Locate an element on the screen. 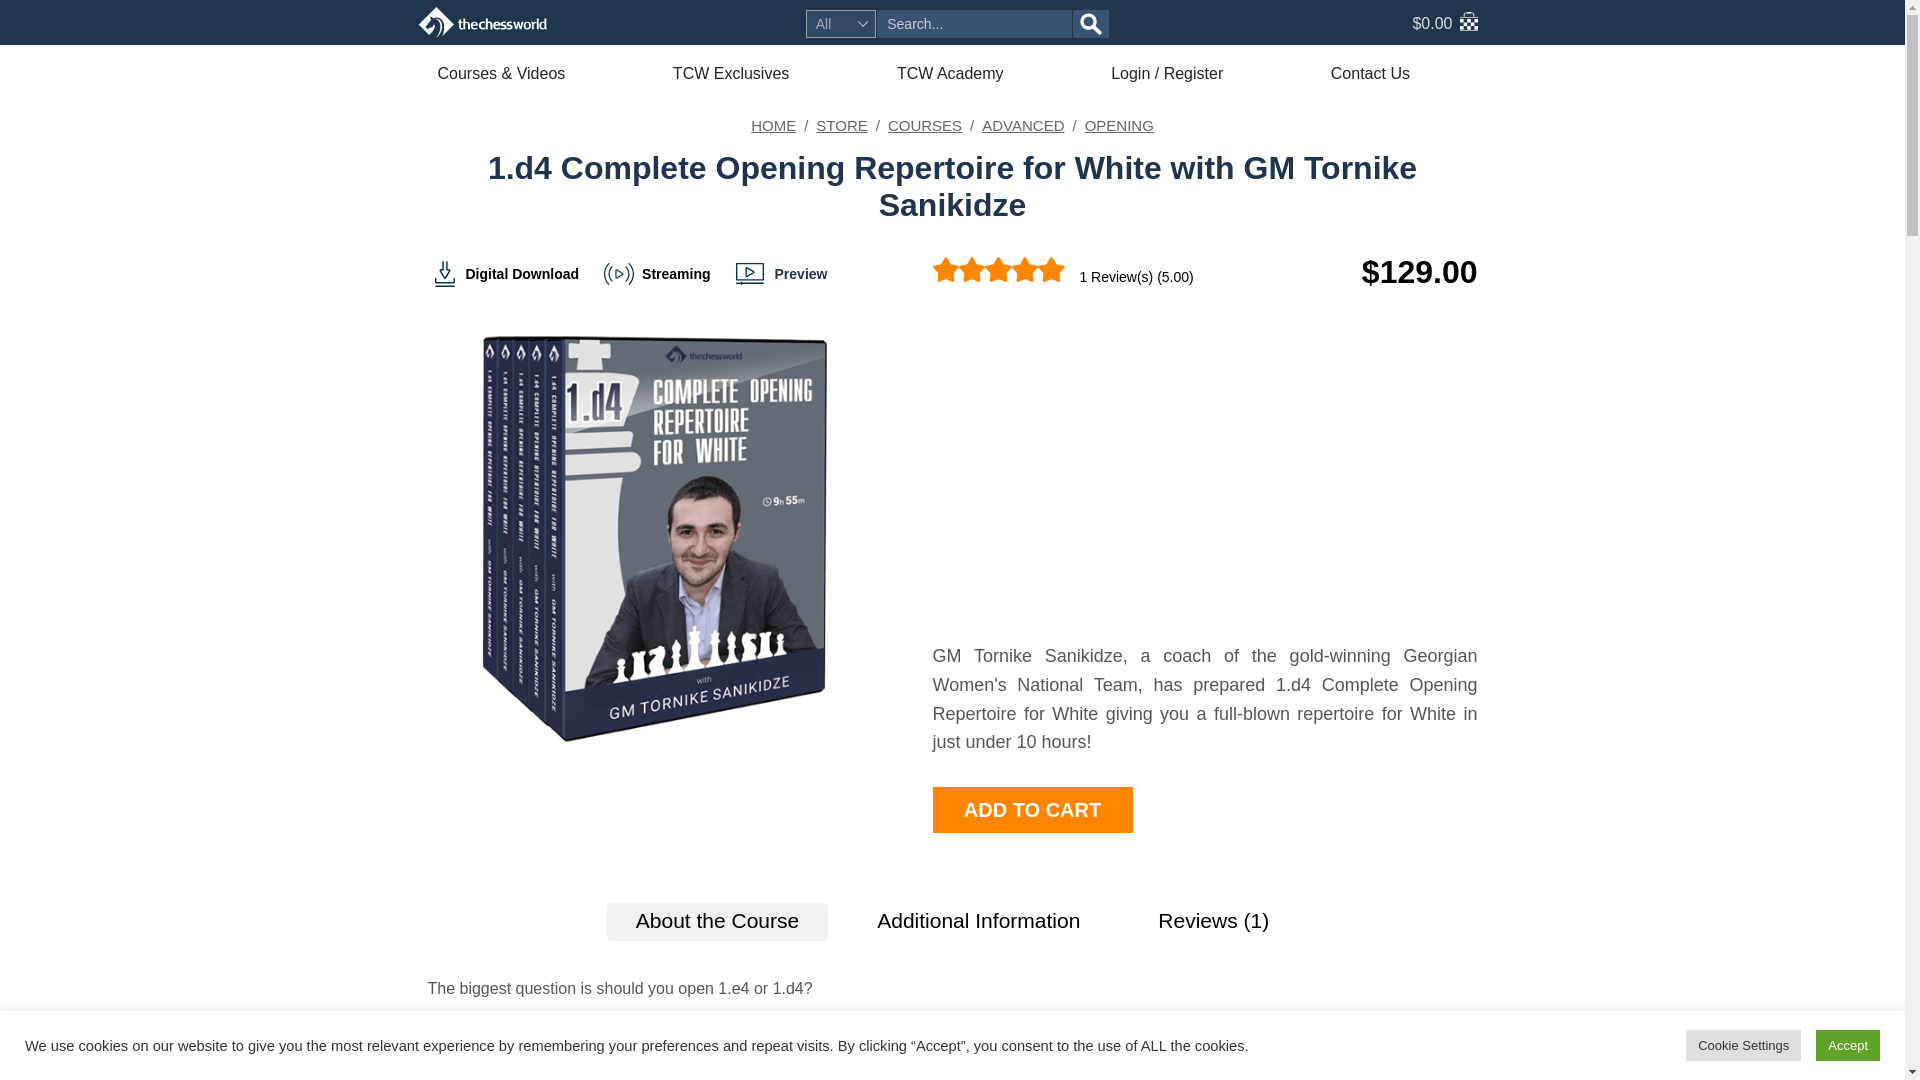 This screenshot has height=1080, width=1920. TCW Exclusives is located at coordinates (760, 72).